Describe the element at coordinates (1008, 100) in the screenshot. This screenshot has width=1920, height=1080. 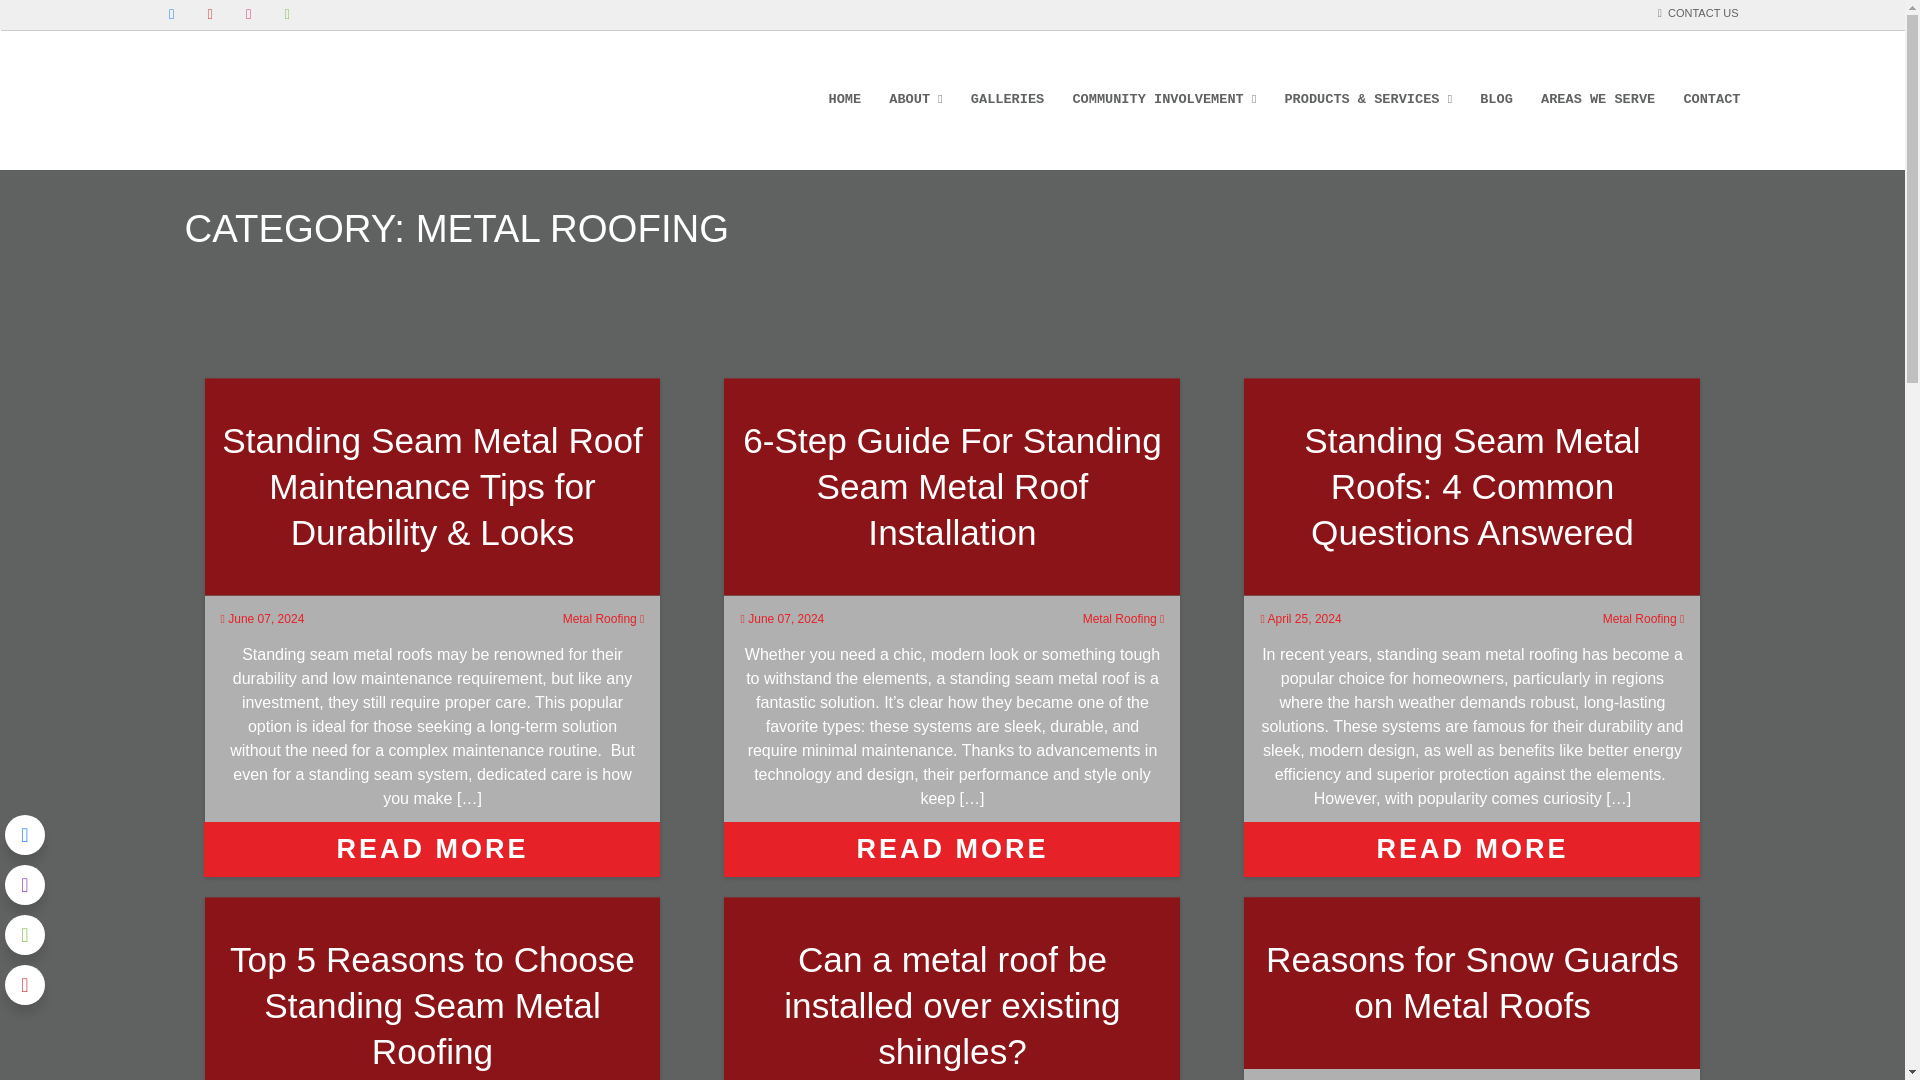
I see `GALLERIES` at that location.